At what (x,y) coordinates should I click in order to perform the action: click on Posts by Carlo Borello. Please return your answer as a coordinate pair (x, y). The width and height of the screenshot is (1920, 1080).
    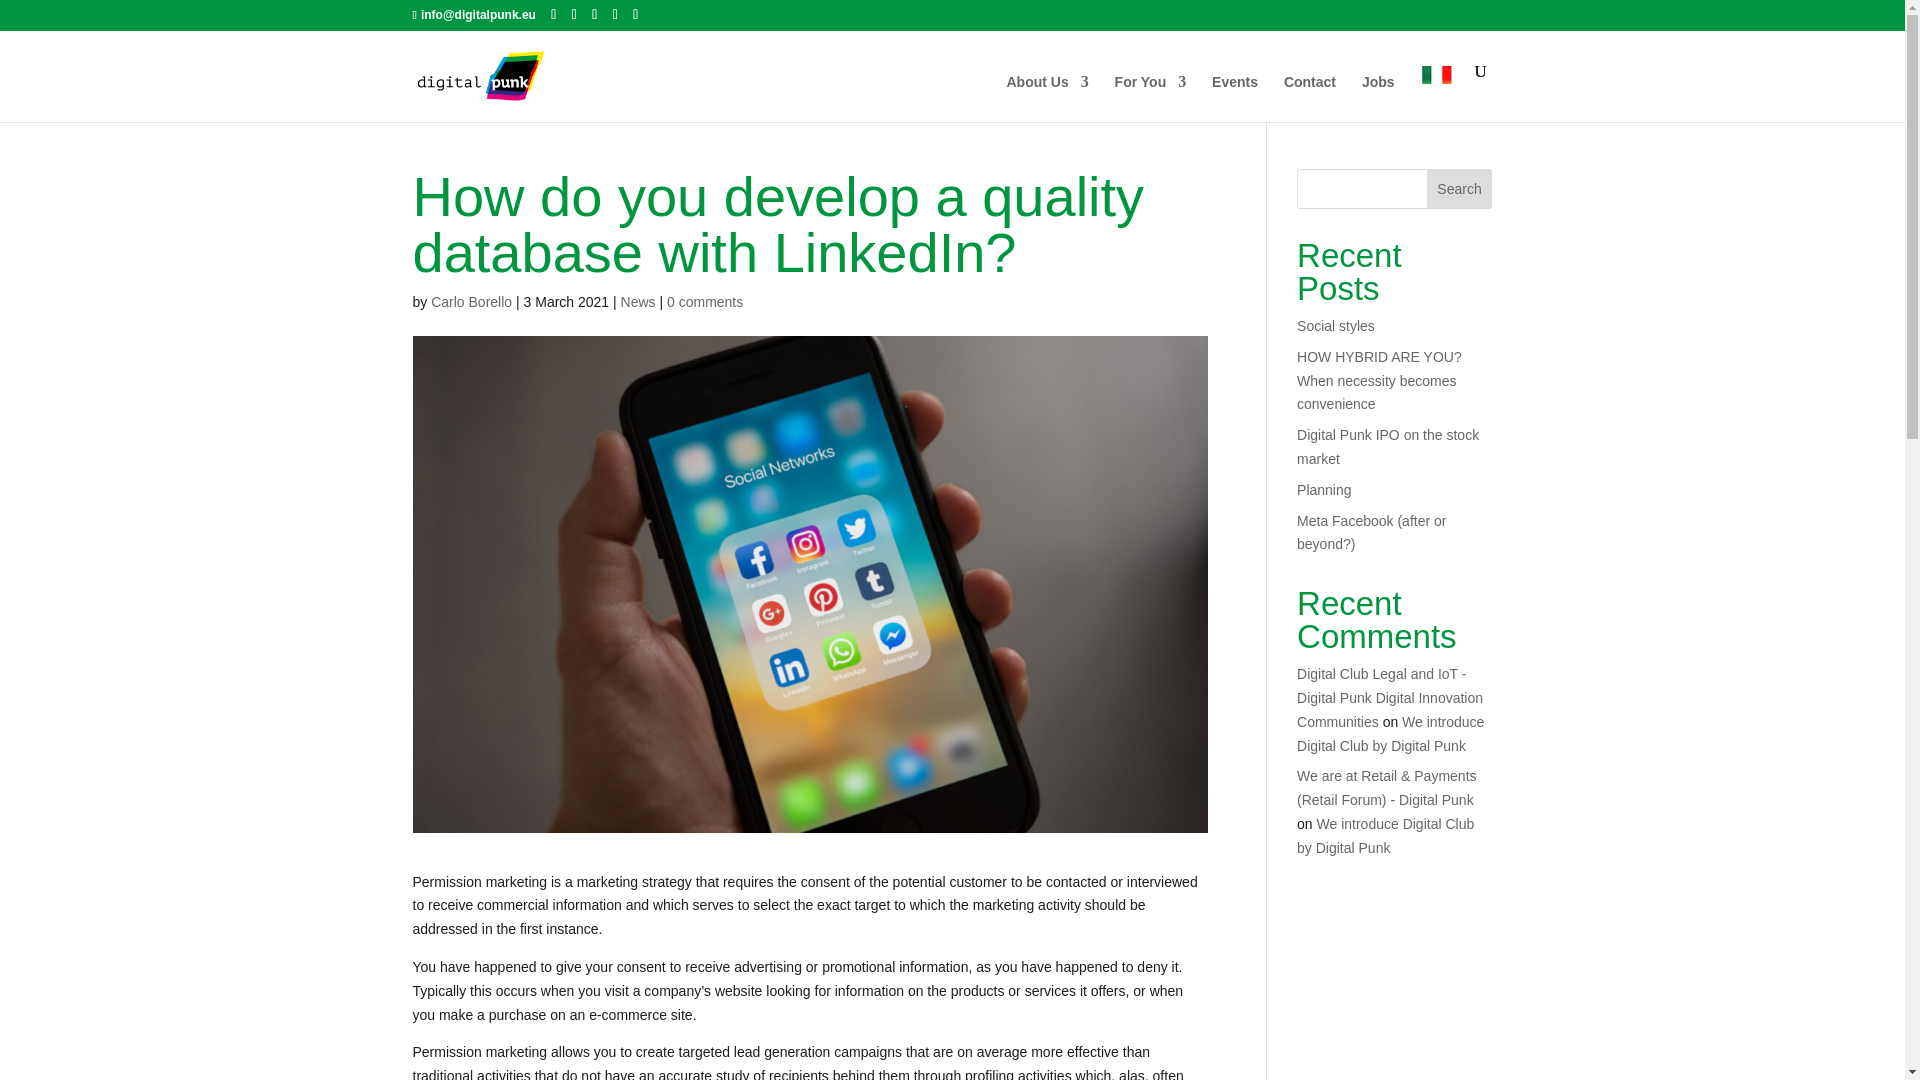
    Looking at the image, I should click on (471, 301).